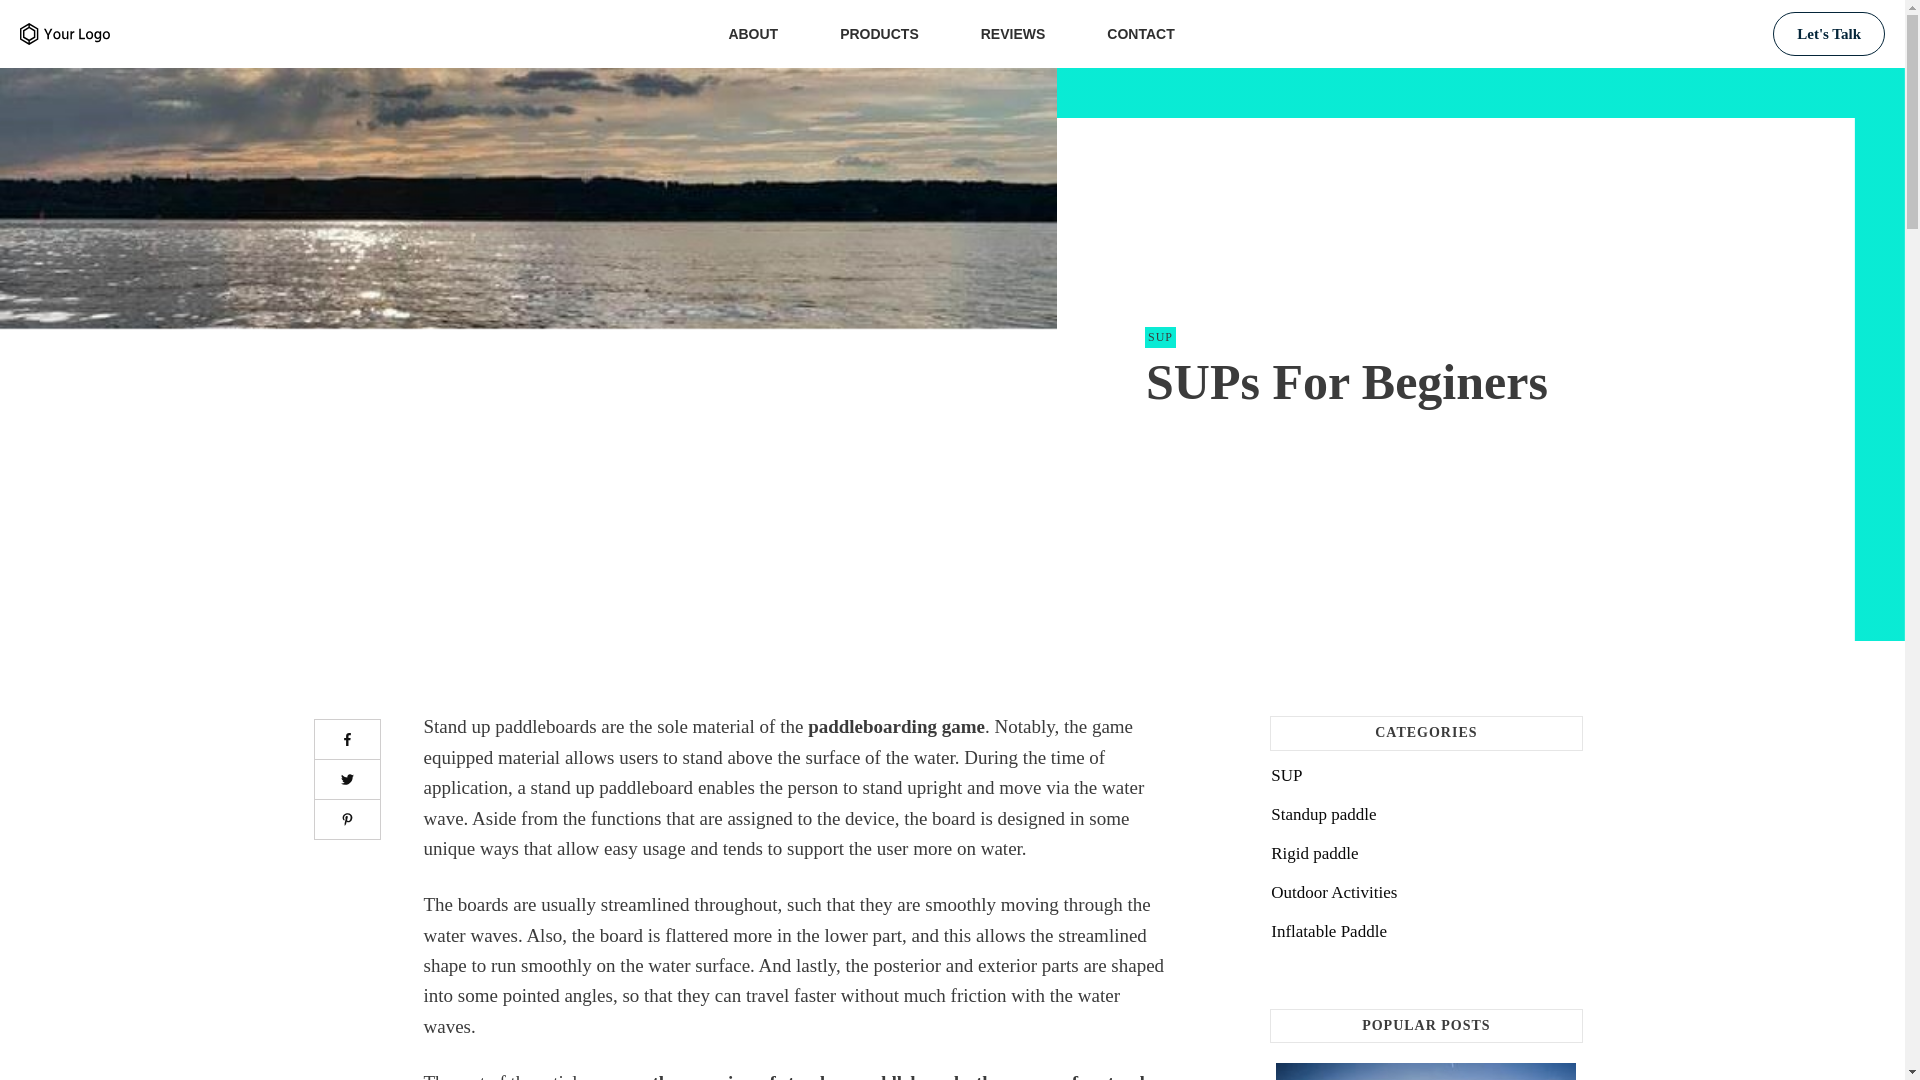 Image resolution: width=1920 pixels, height=1080 pixels. Describe the element at coordinates (1160, 337) in the screenshot. I see `SUP` at that location.